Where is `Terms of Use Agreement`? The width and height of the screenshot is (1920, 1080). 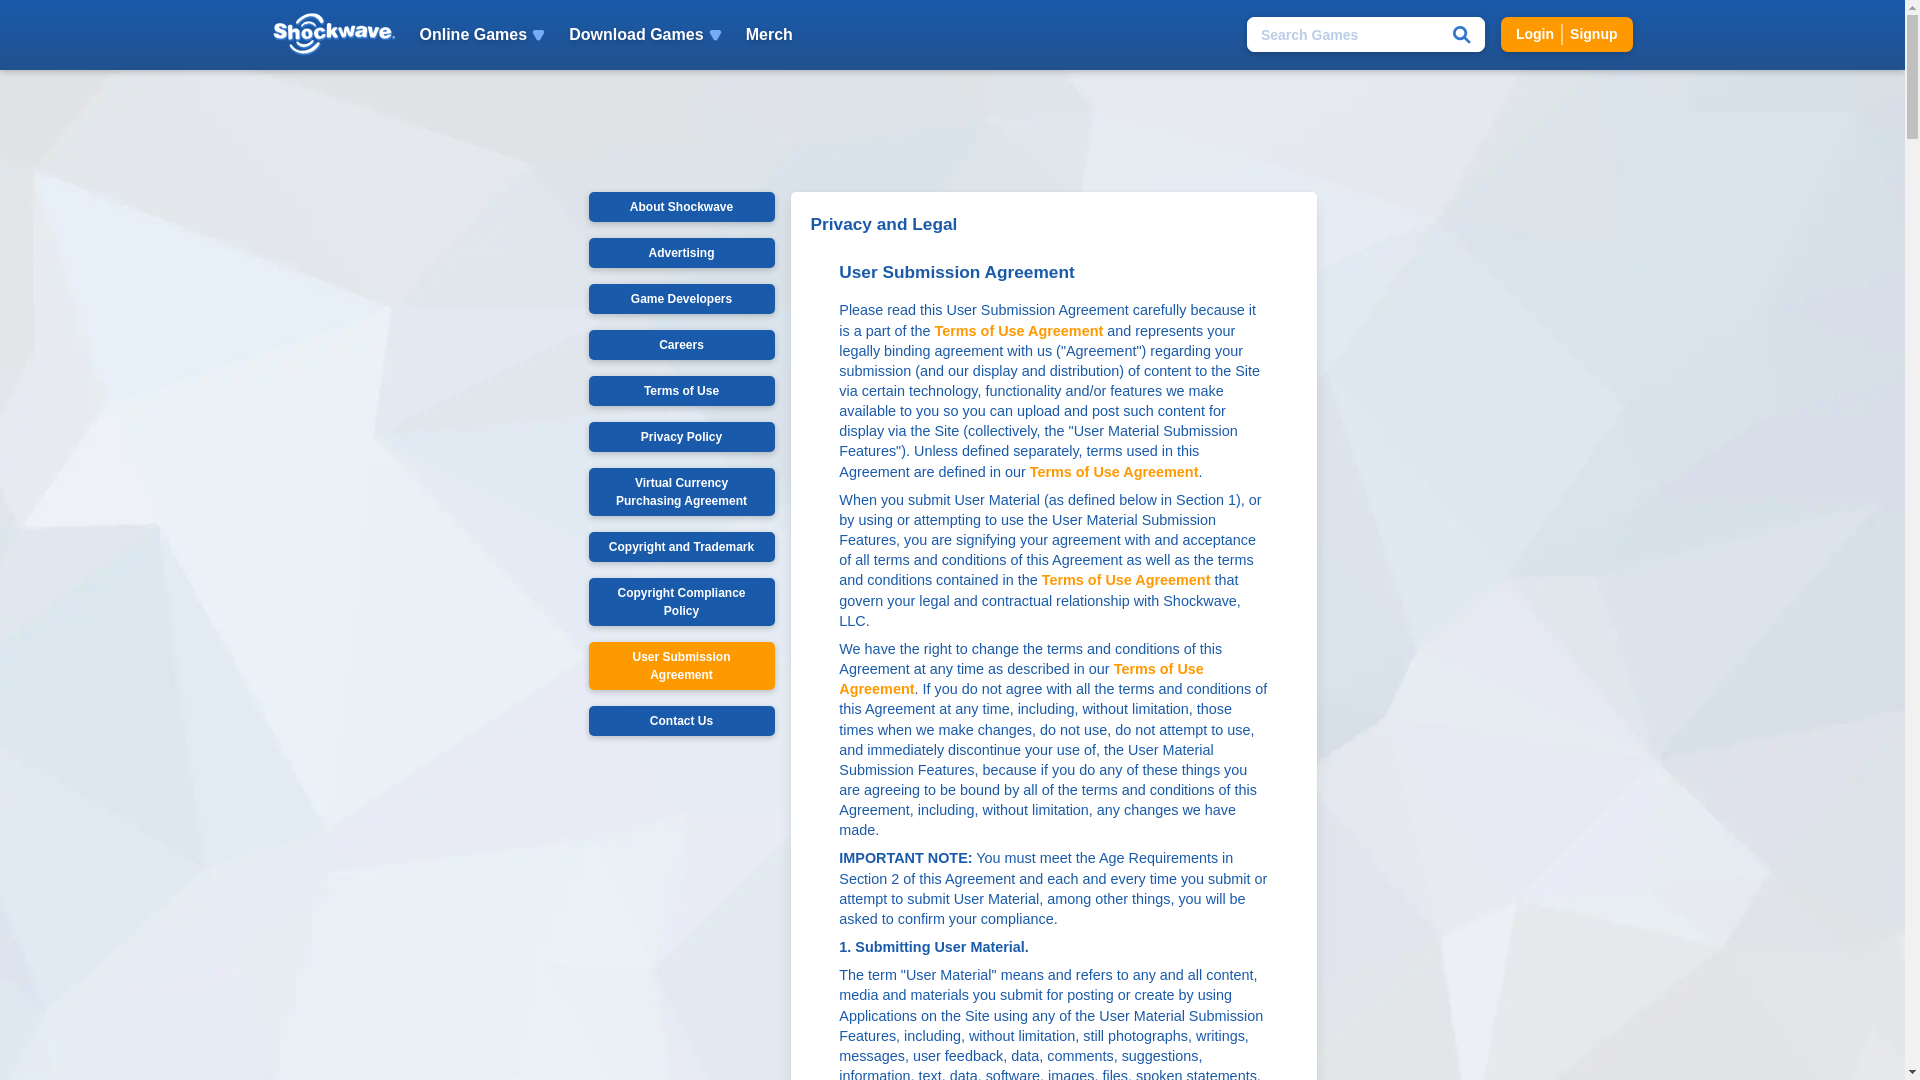
Terms of Use Agreement is located at coordinates (680, 492).